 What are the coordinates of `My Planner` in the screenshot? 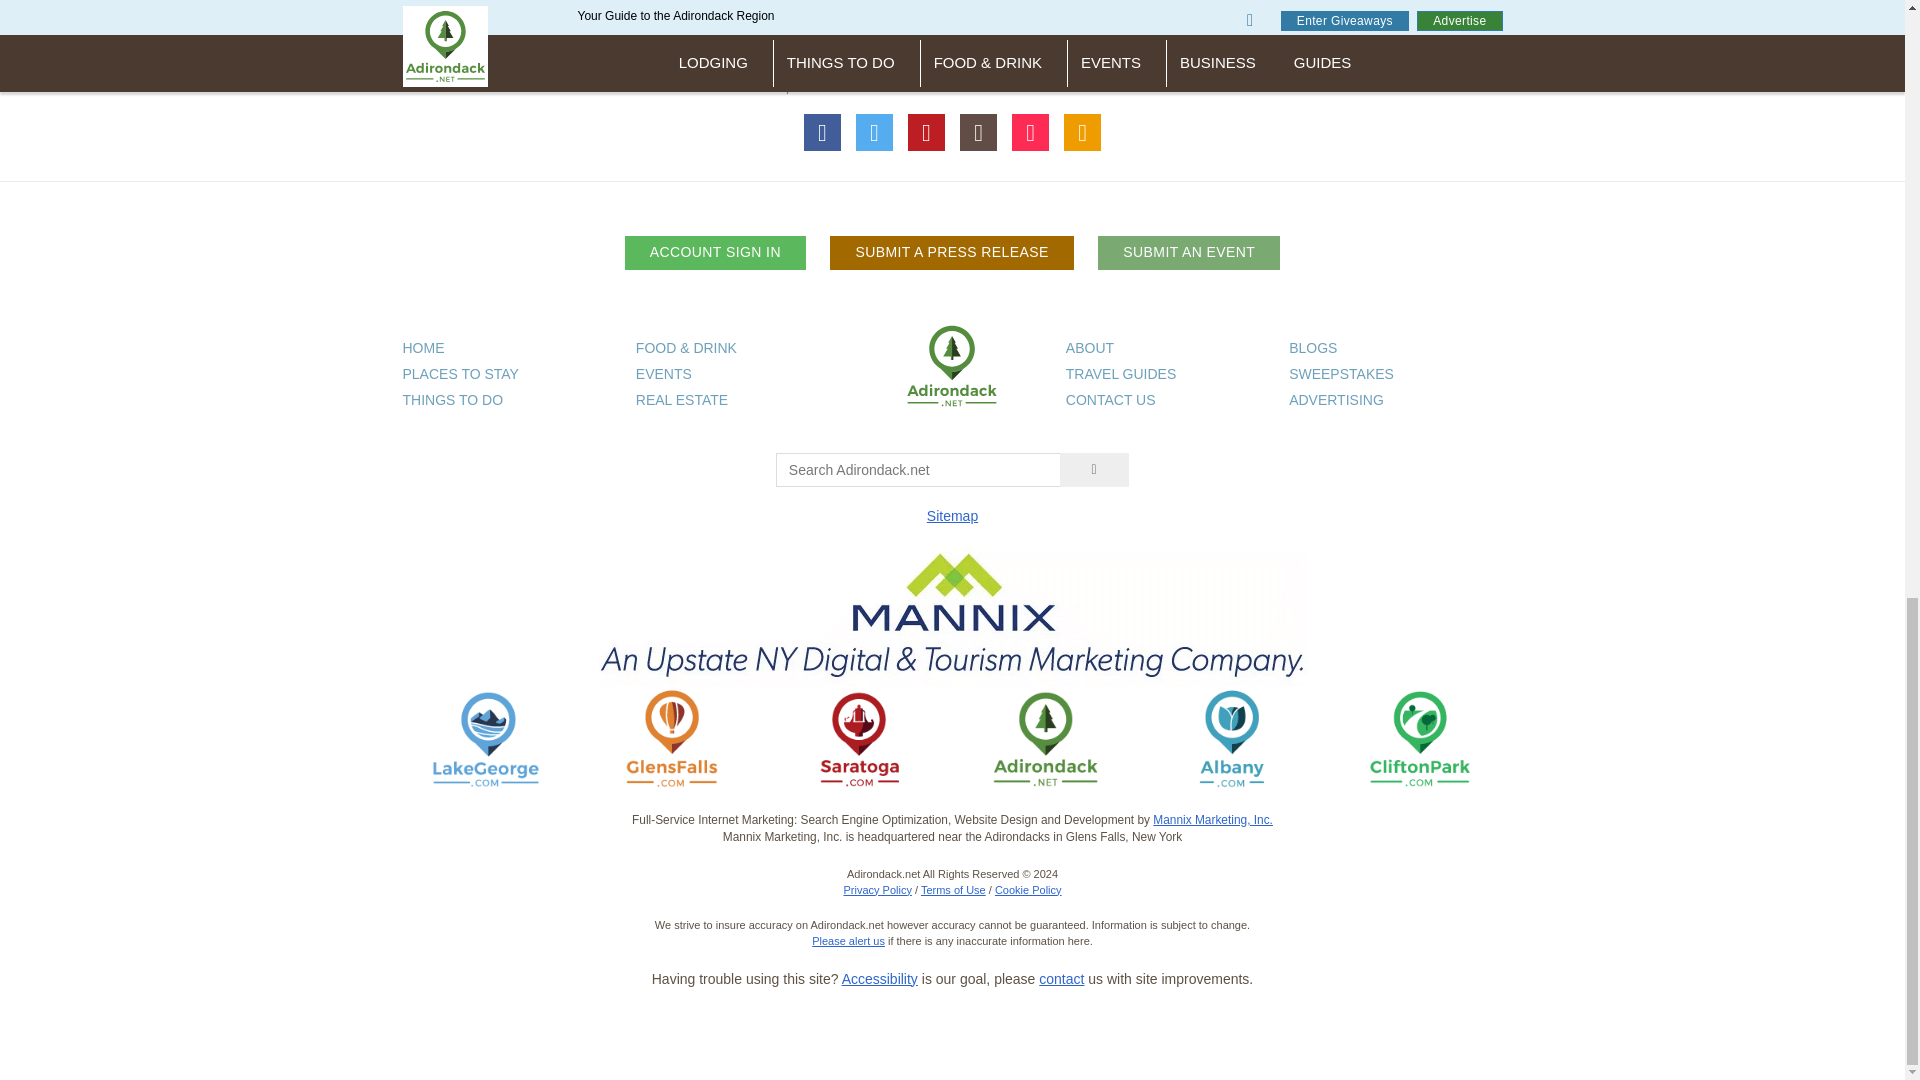 It's located at (1082, 132).